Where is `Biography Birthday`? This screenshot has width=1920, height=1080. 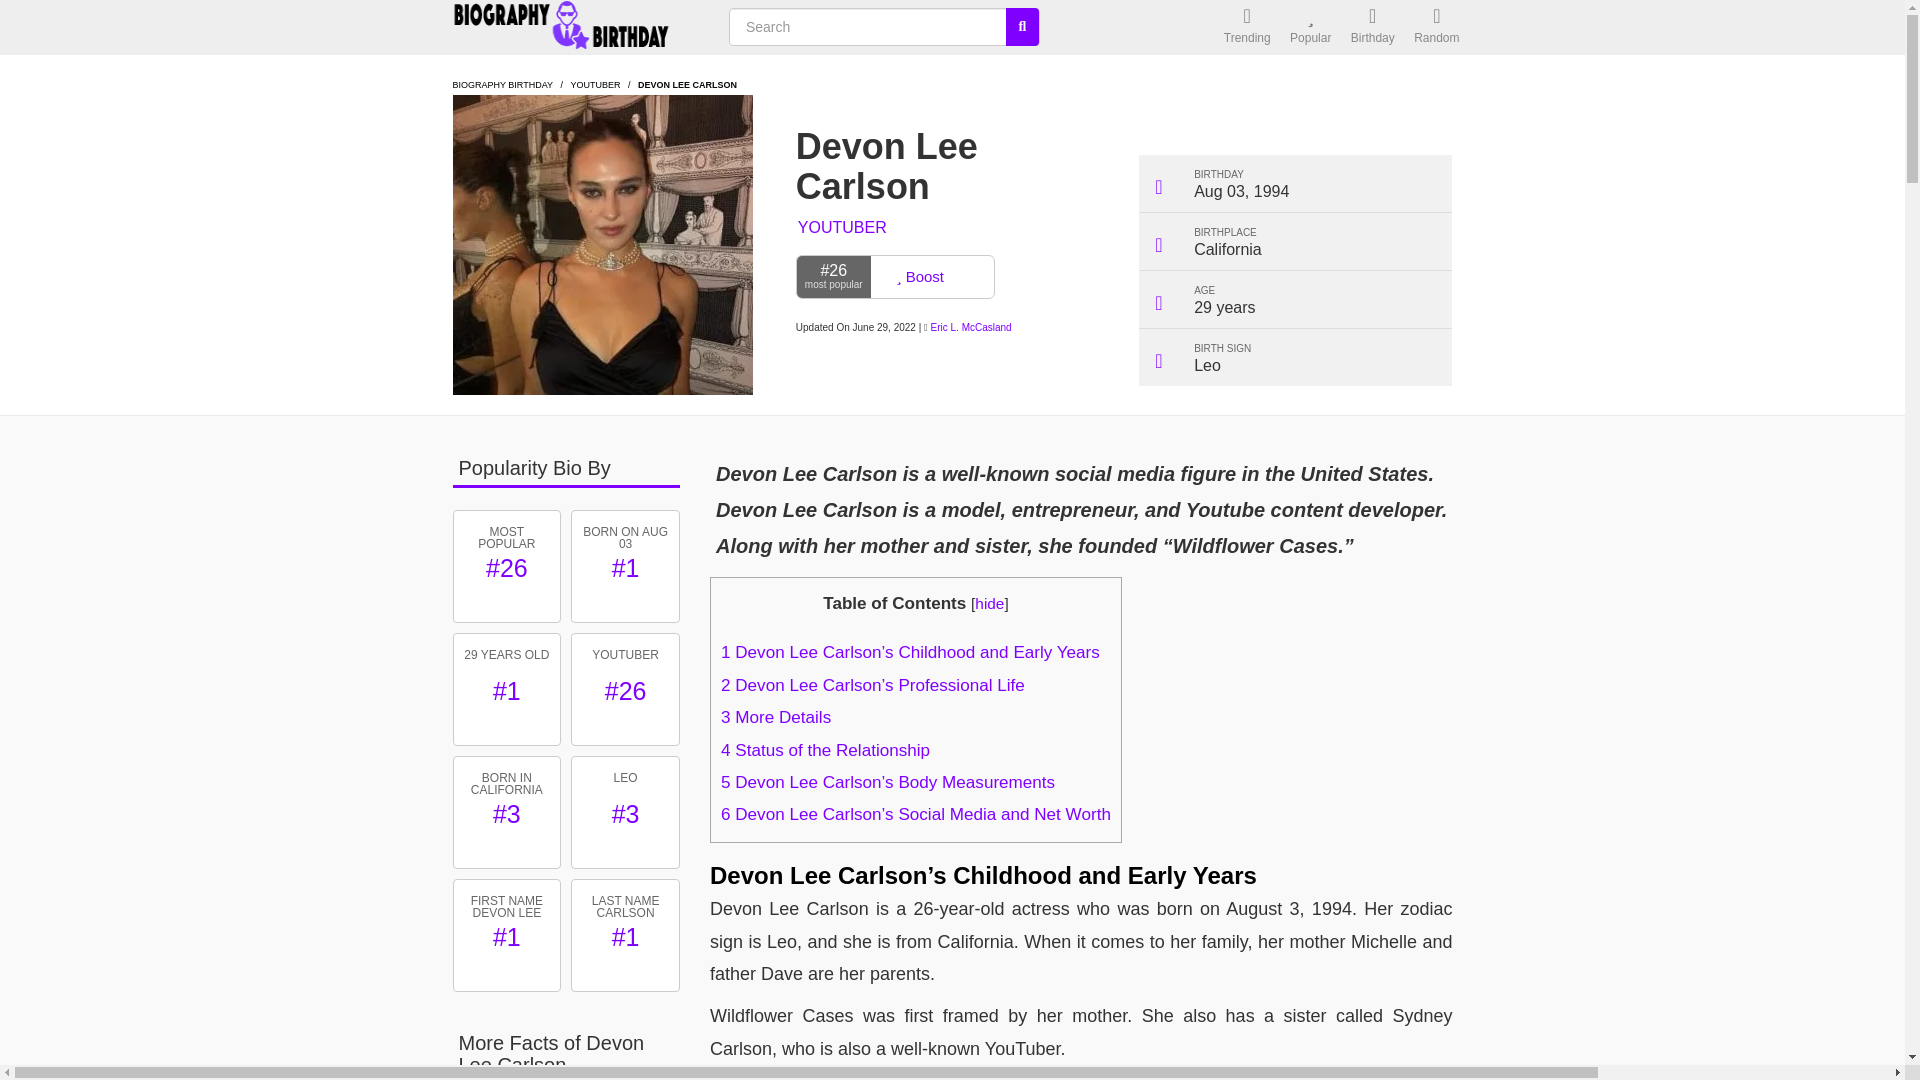
Biography Birthday is located at coordinates (578, 28).